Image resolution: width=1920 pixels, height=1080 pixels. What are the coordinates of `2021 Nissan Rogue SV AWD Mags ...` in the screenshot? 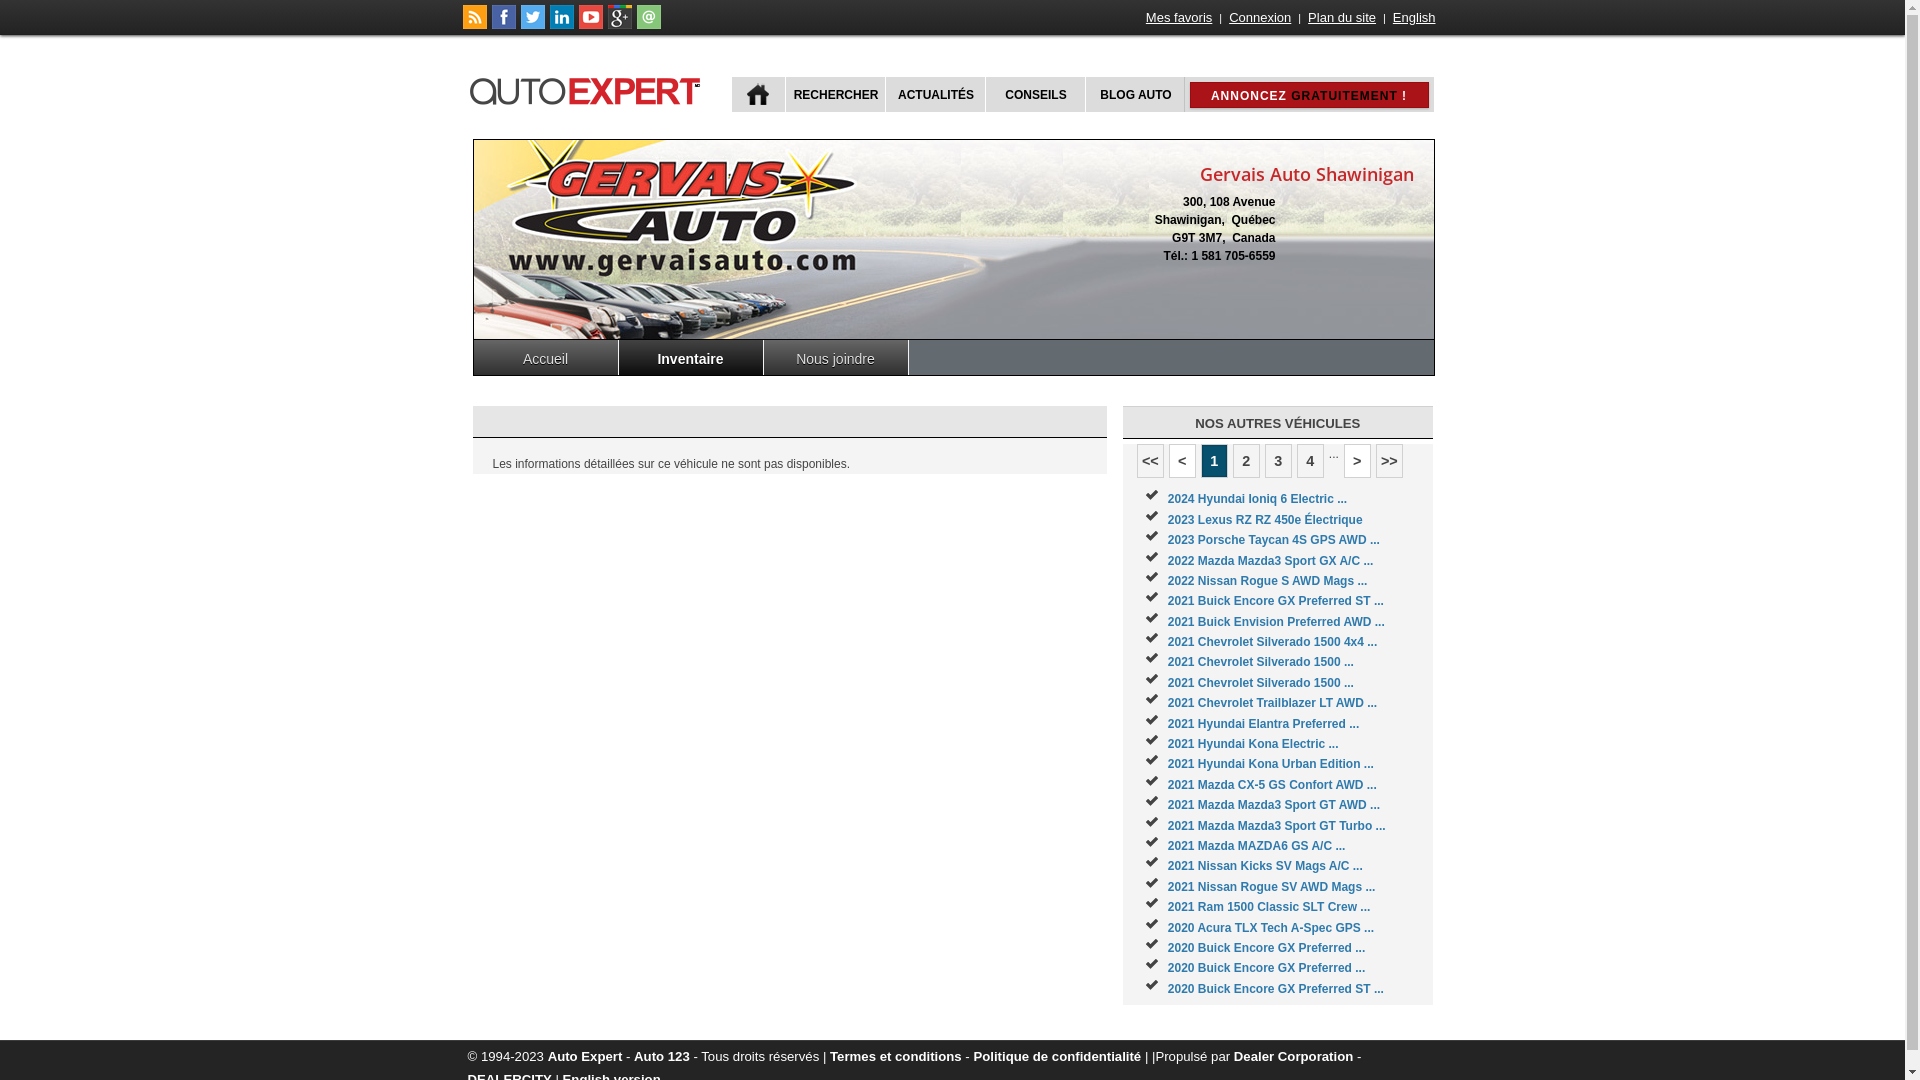 It's located at (1272, 886).